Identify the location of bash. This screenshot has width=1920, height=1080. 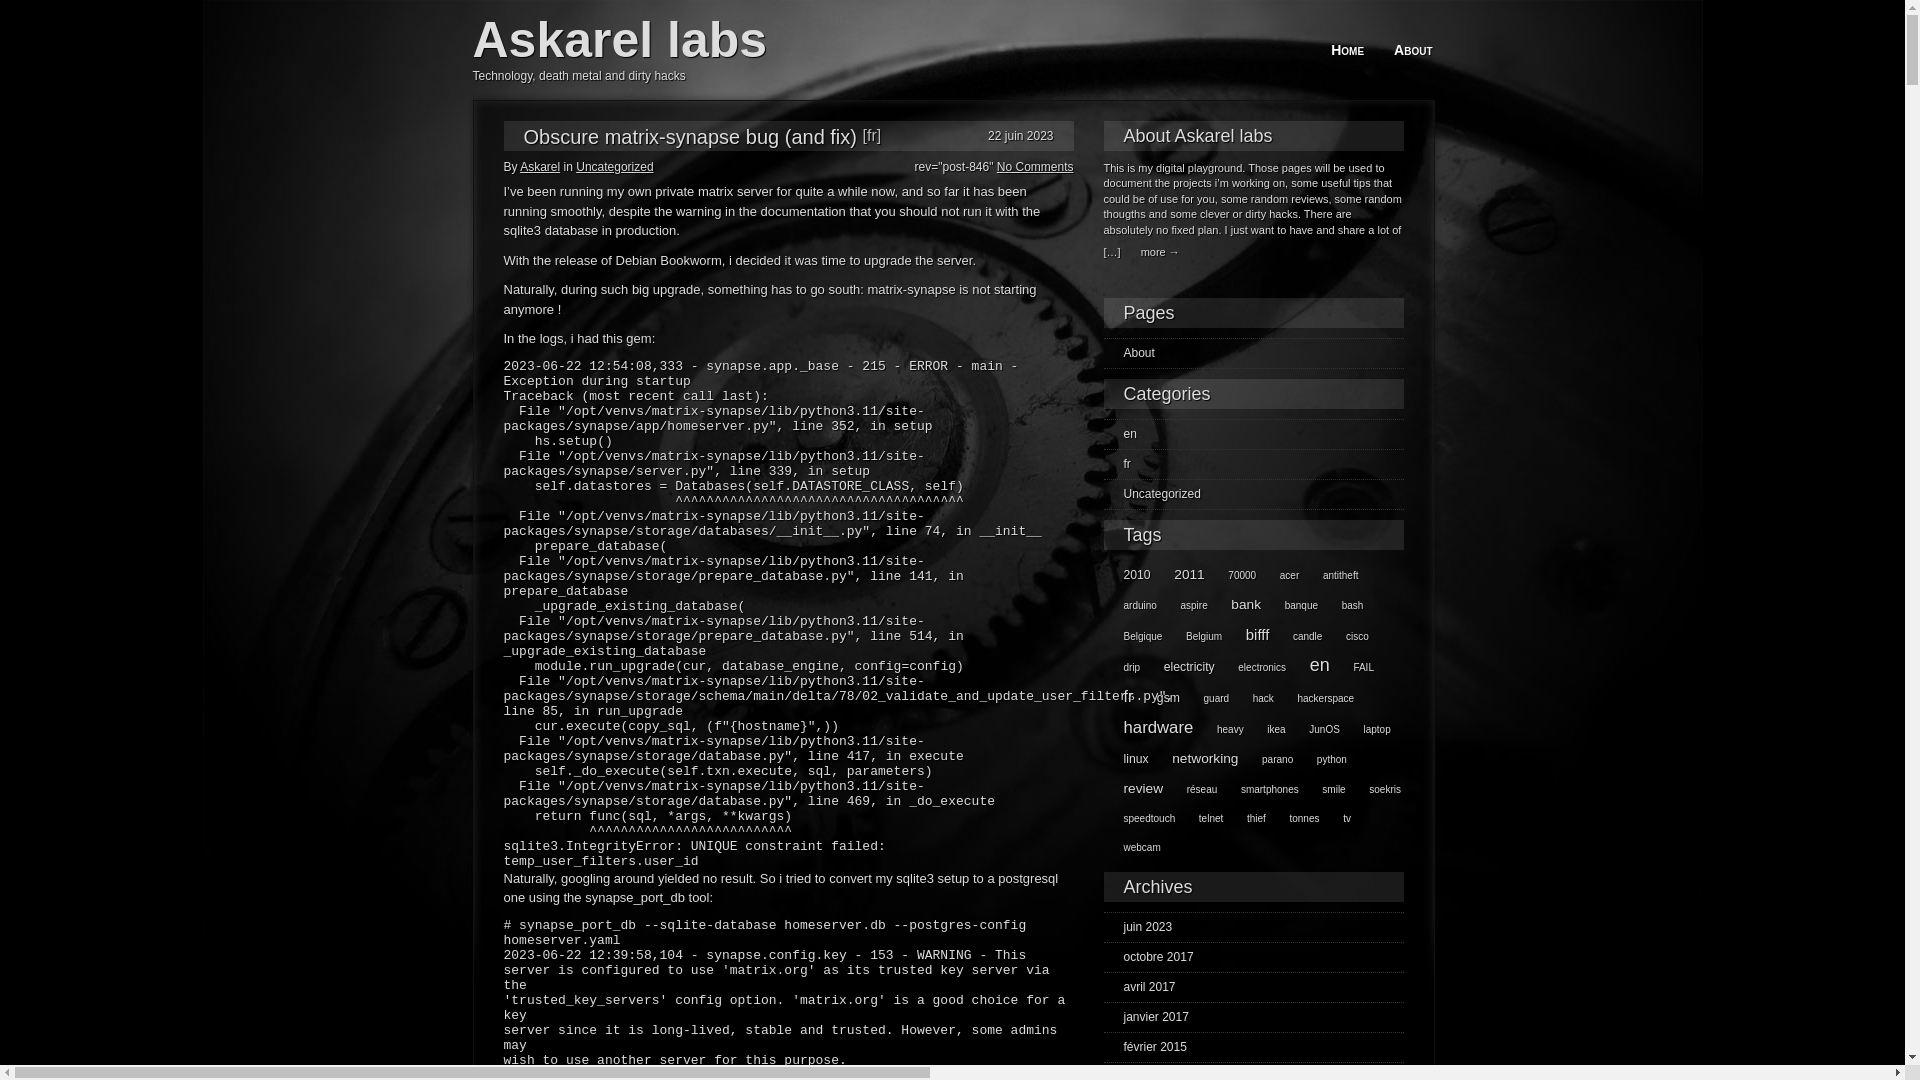
(1343, 606).